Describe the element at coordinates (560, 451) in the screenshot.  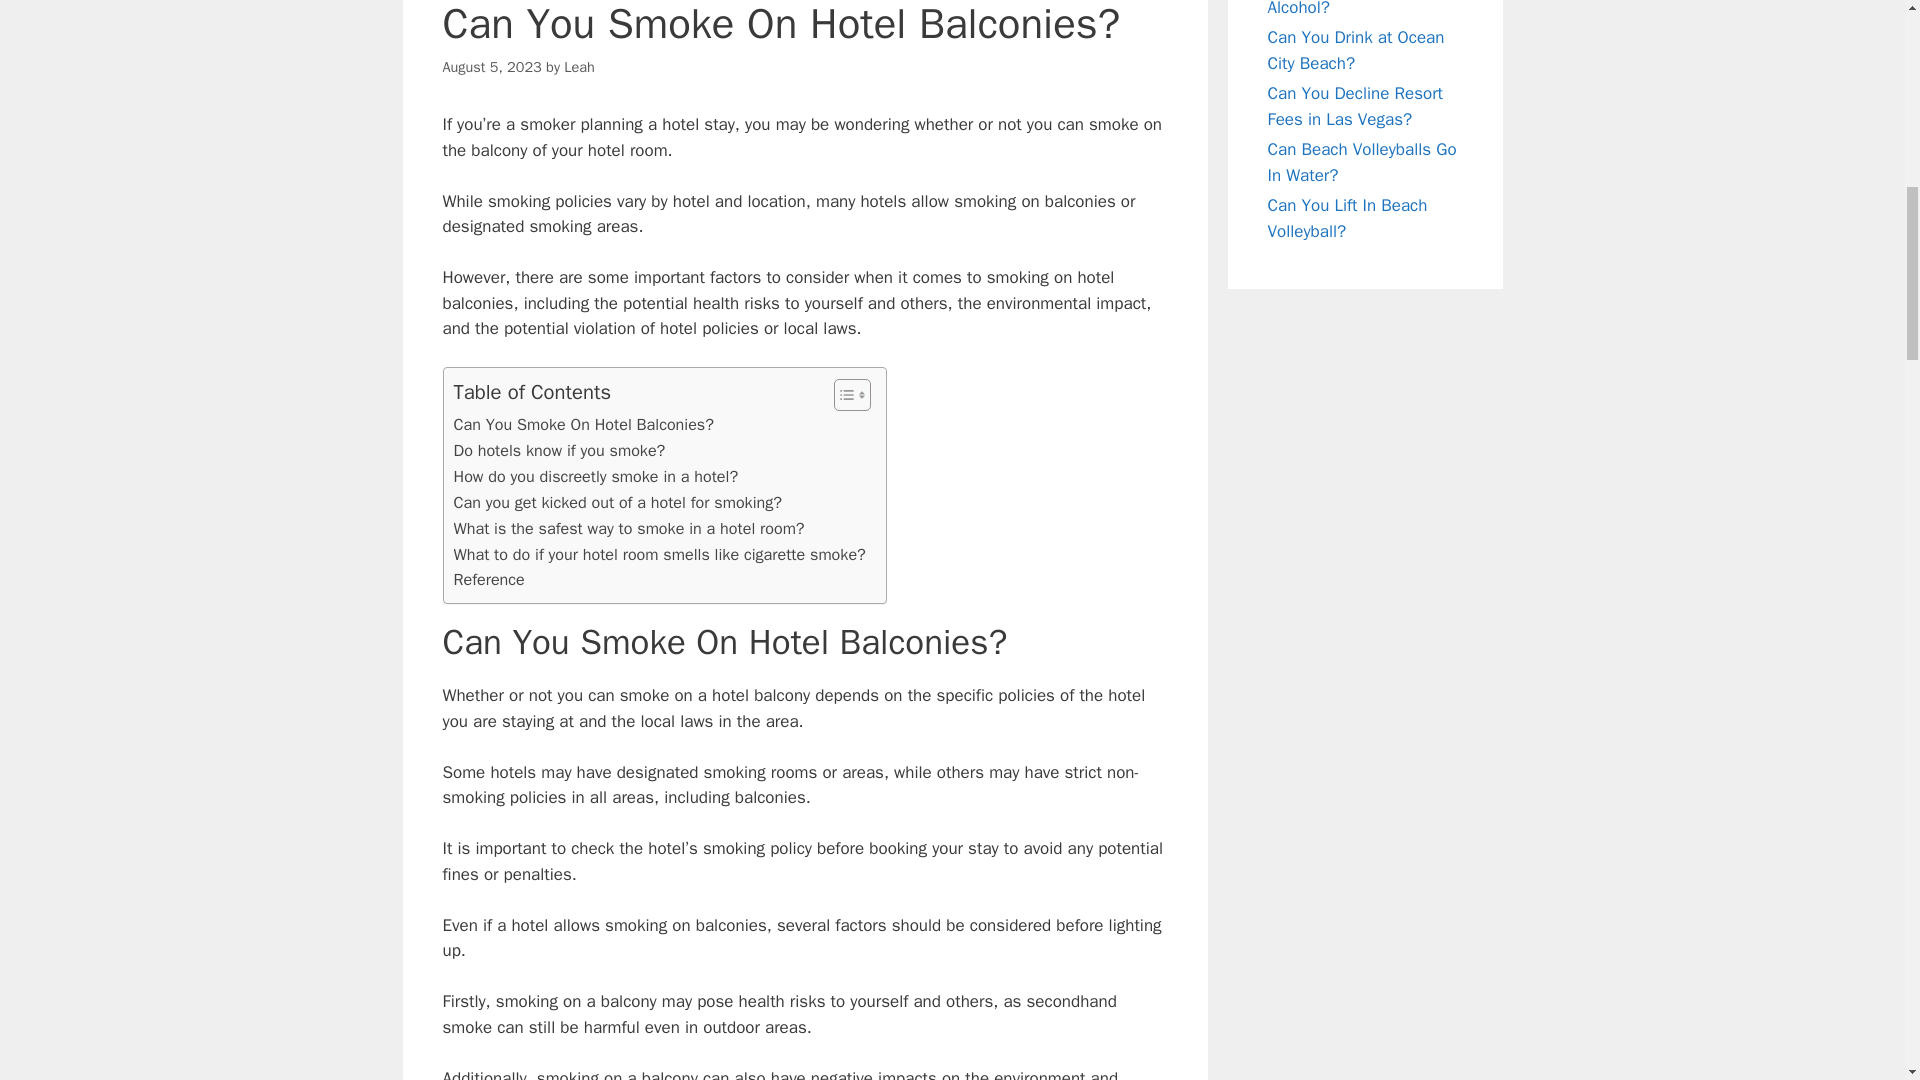
I see `Do hotels know if you smoke?` at that location.